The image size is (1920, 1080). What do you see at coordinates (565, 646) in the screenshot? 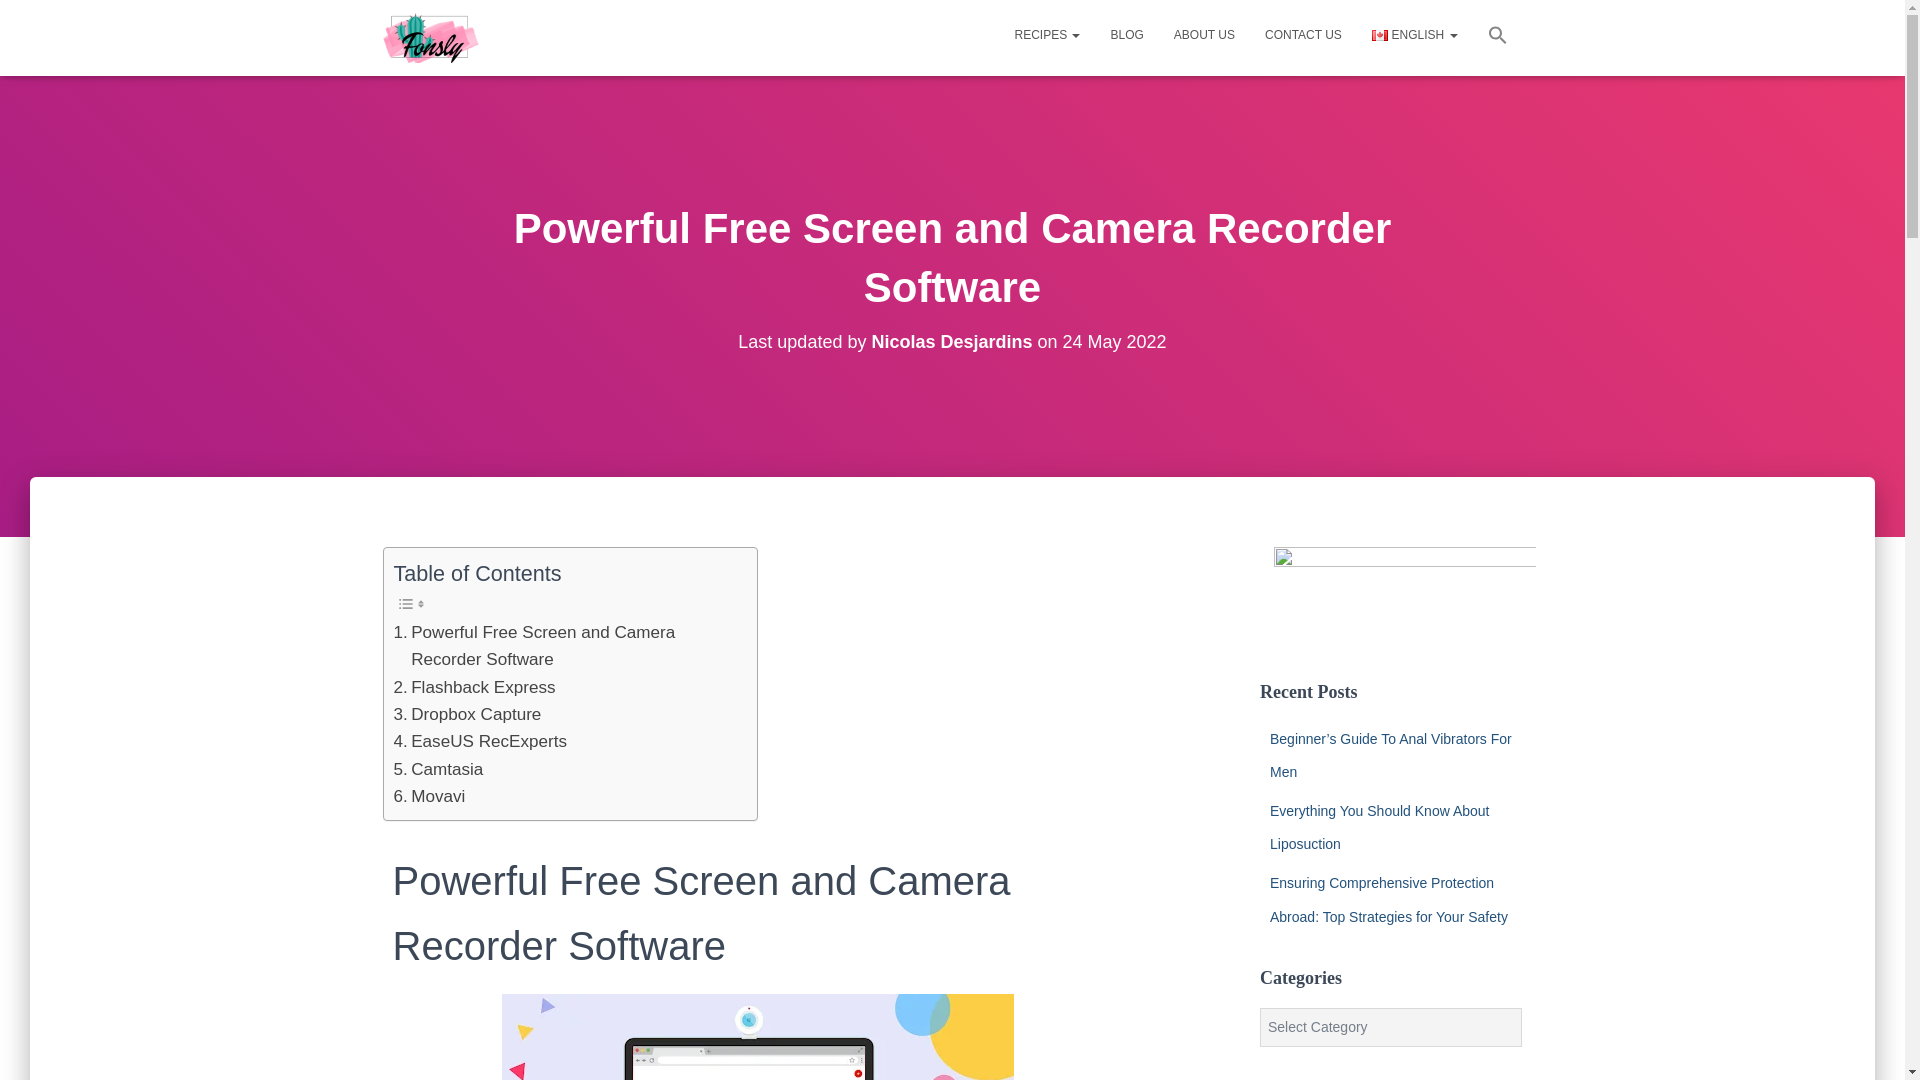
I see `Powerful Free Screen and Camera Recorder Software` at bounding box center [565, 646].